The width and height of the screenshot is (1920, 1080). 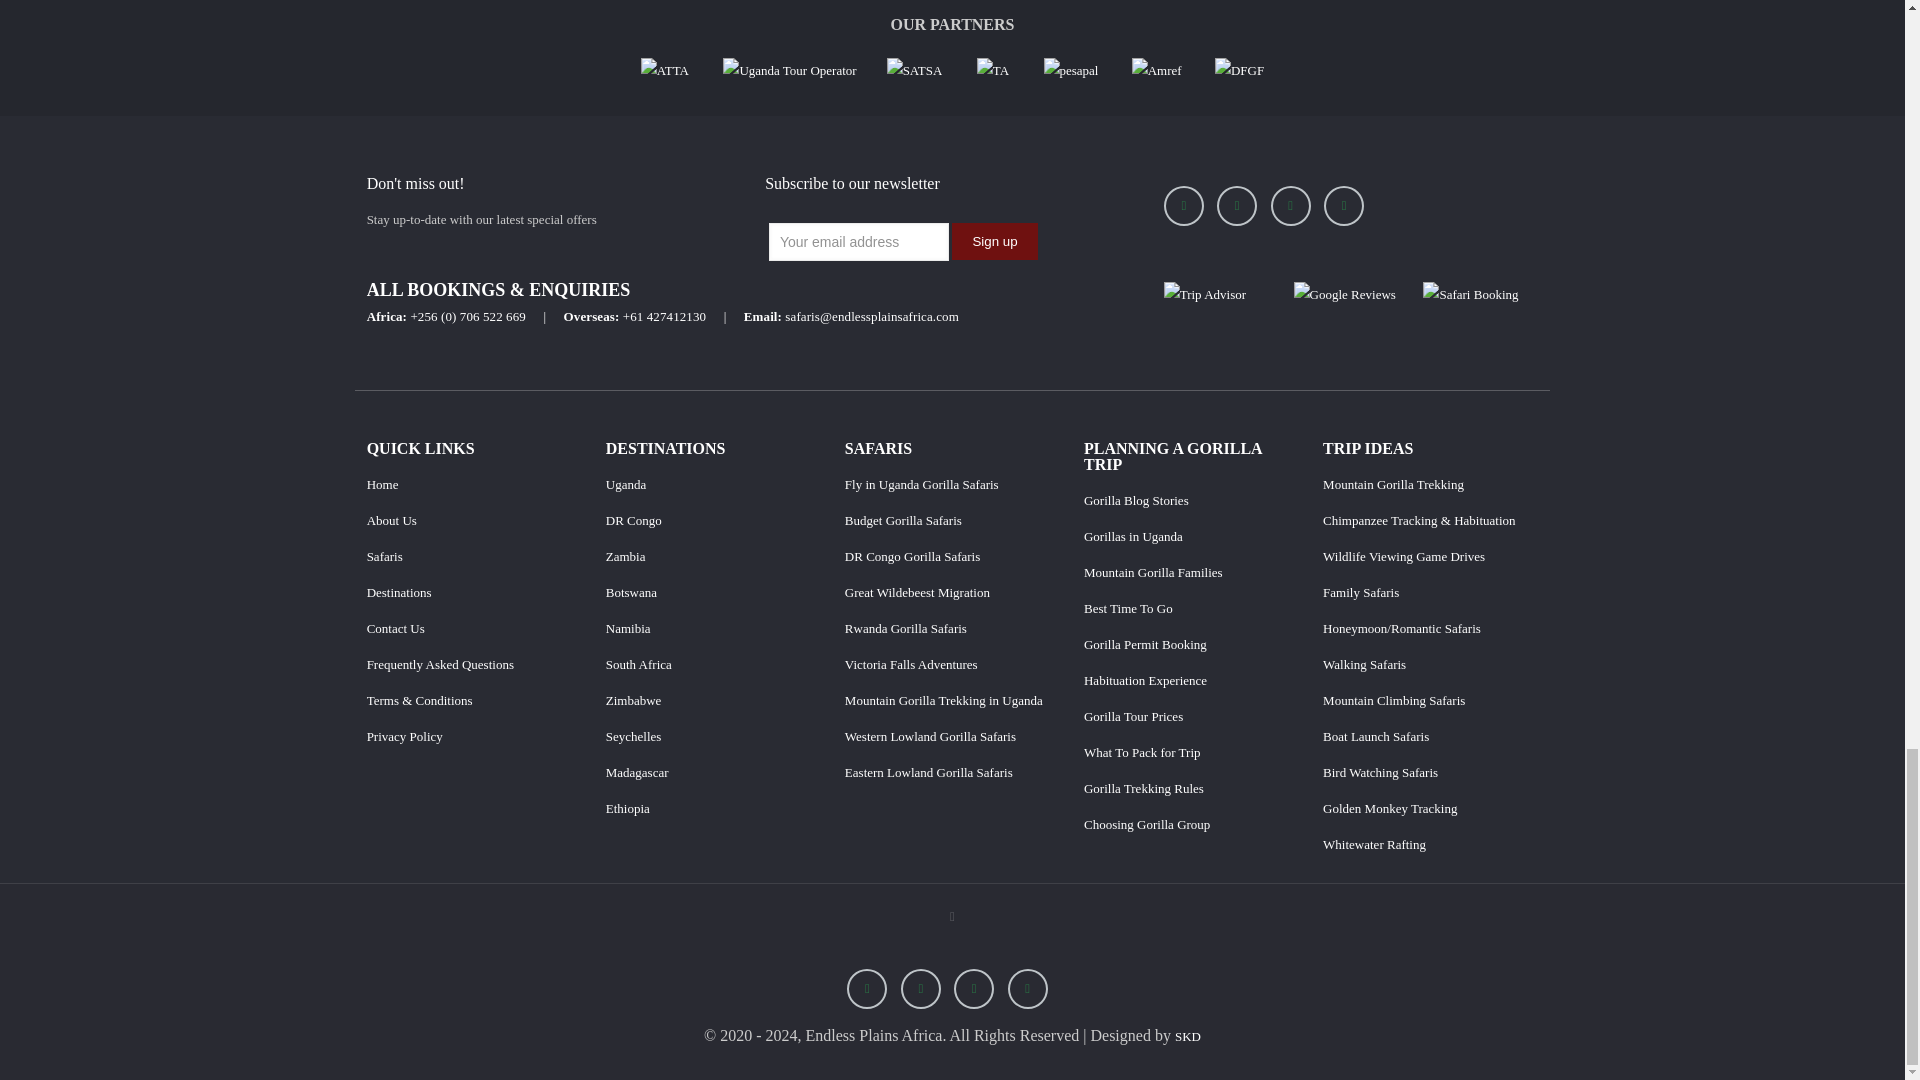 What do you see at coordinates (1073, 70) in the screenshot?
I see `pesapal` at bounding box center [1073, 70].